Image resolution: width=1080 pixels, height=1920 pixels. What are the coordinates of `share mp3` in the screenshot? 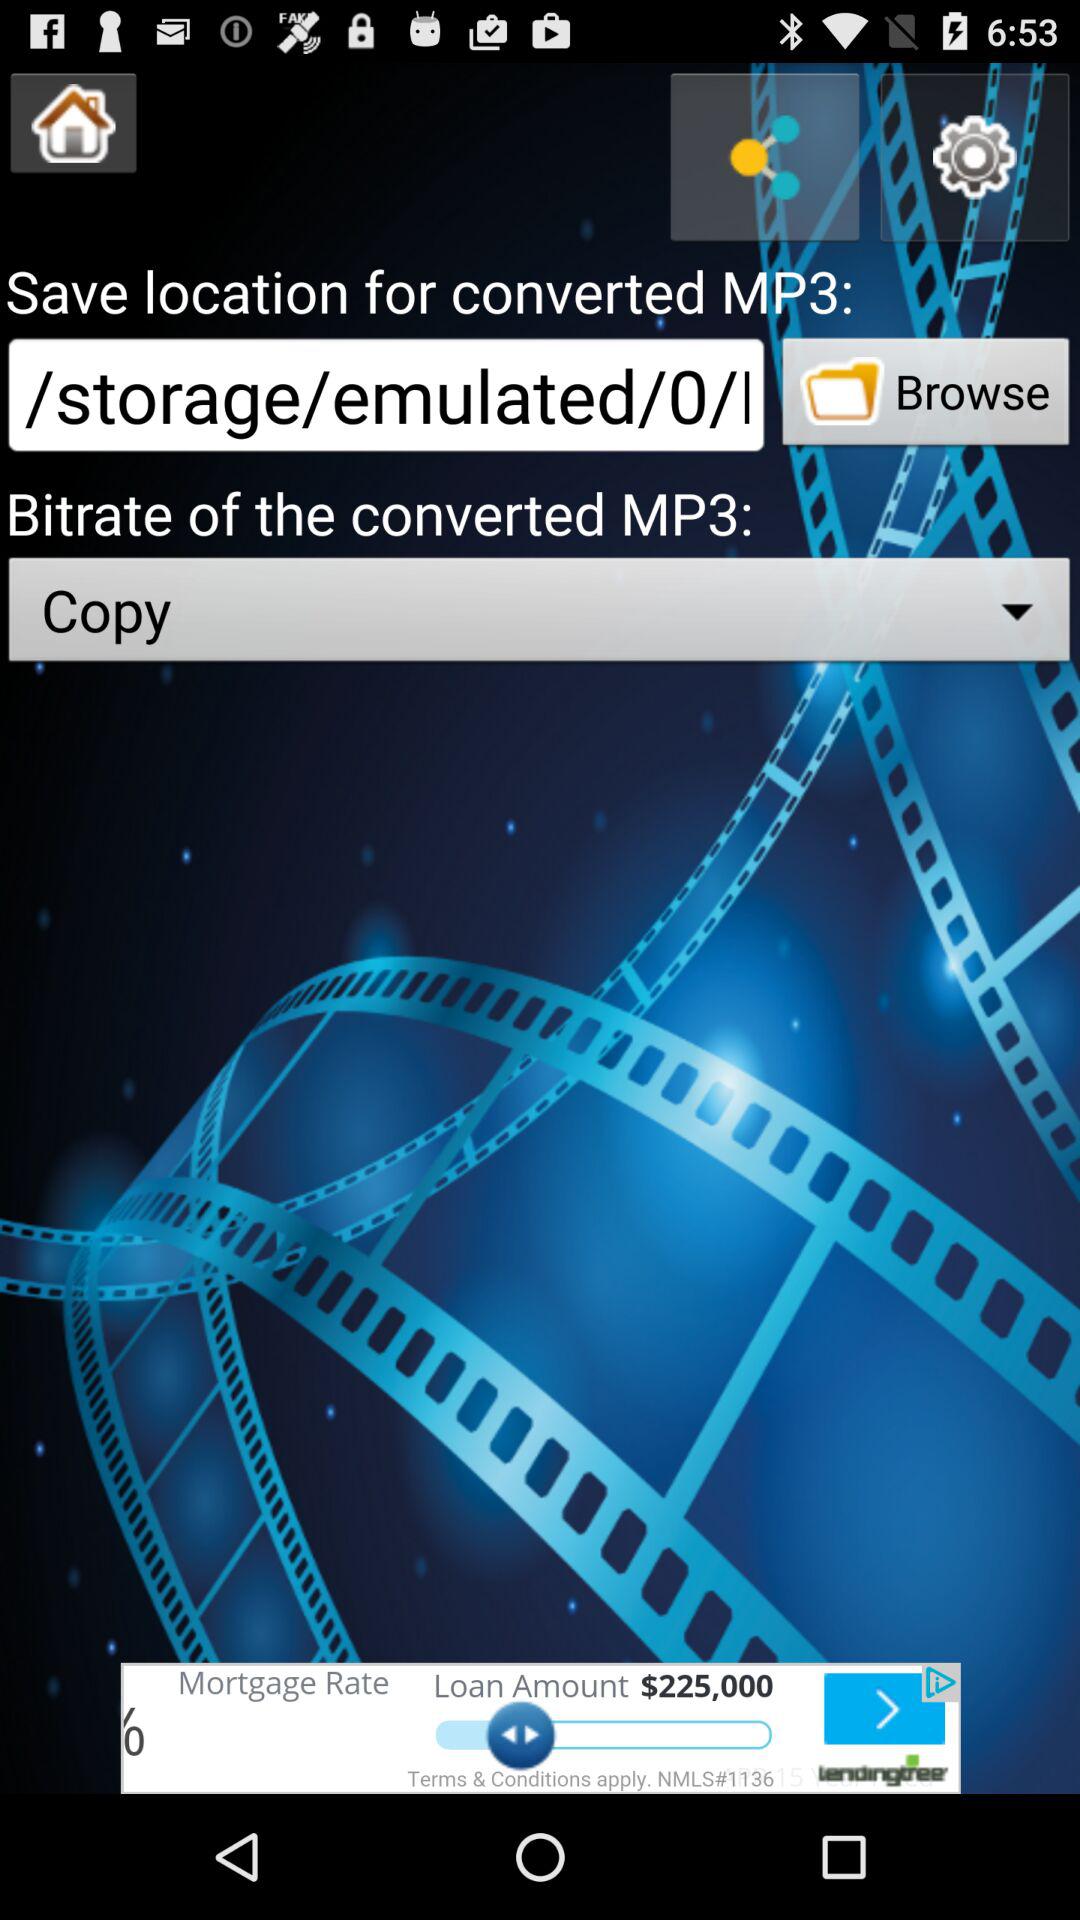 It's located at (765, 158).